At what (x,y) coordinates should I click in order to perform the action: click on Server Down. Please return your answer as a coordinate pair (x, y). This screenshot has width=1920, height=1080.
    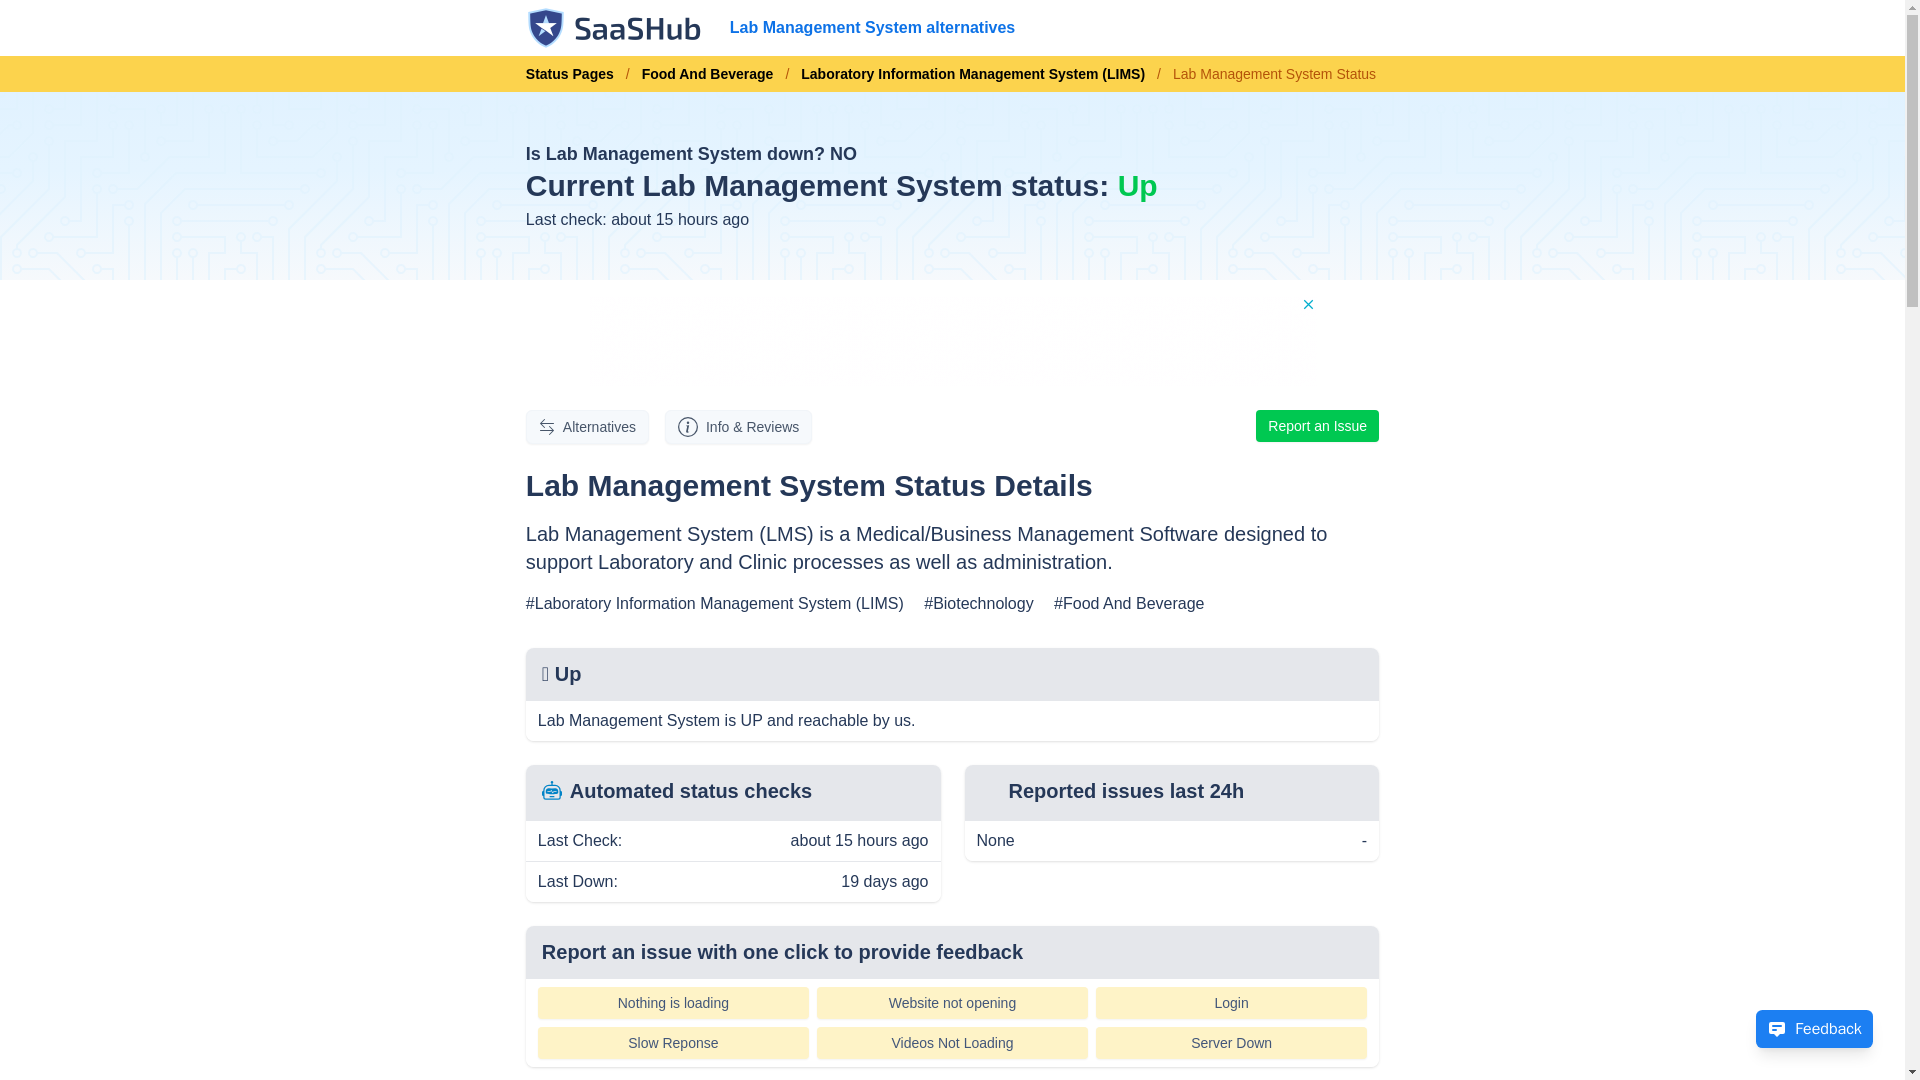
    Looking at the image, I should click on (1232, 1043).